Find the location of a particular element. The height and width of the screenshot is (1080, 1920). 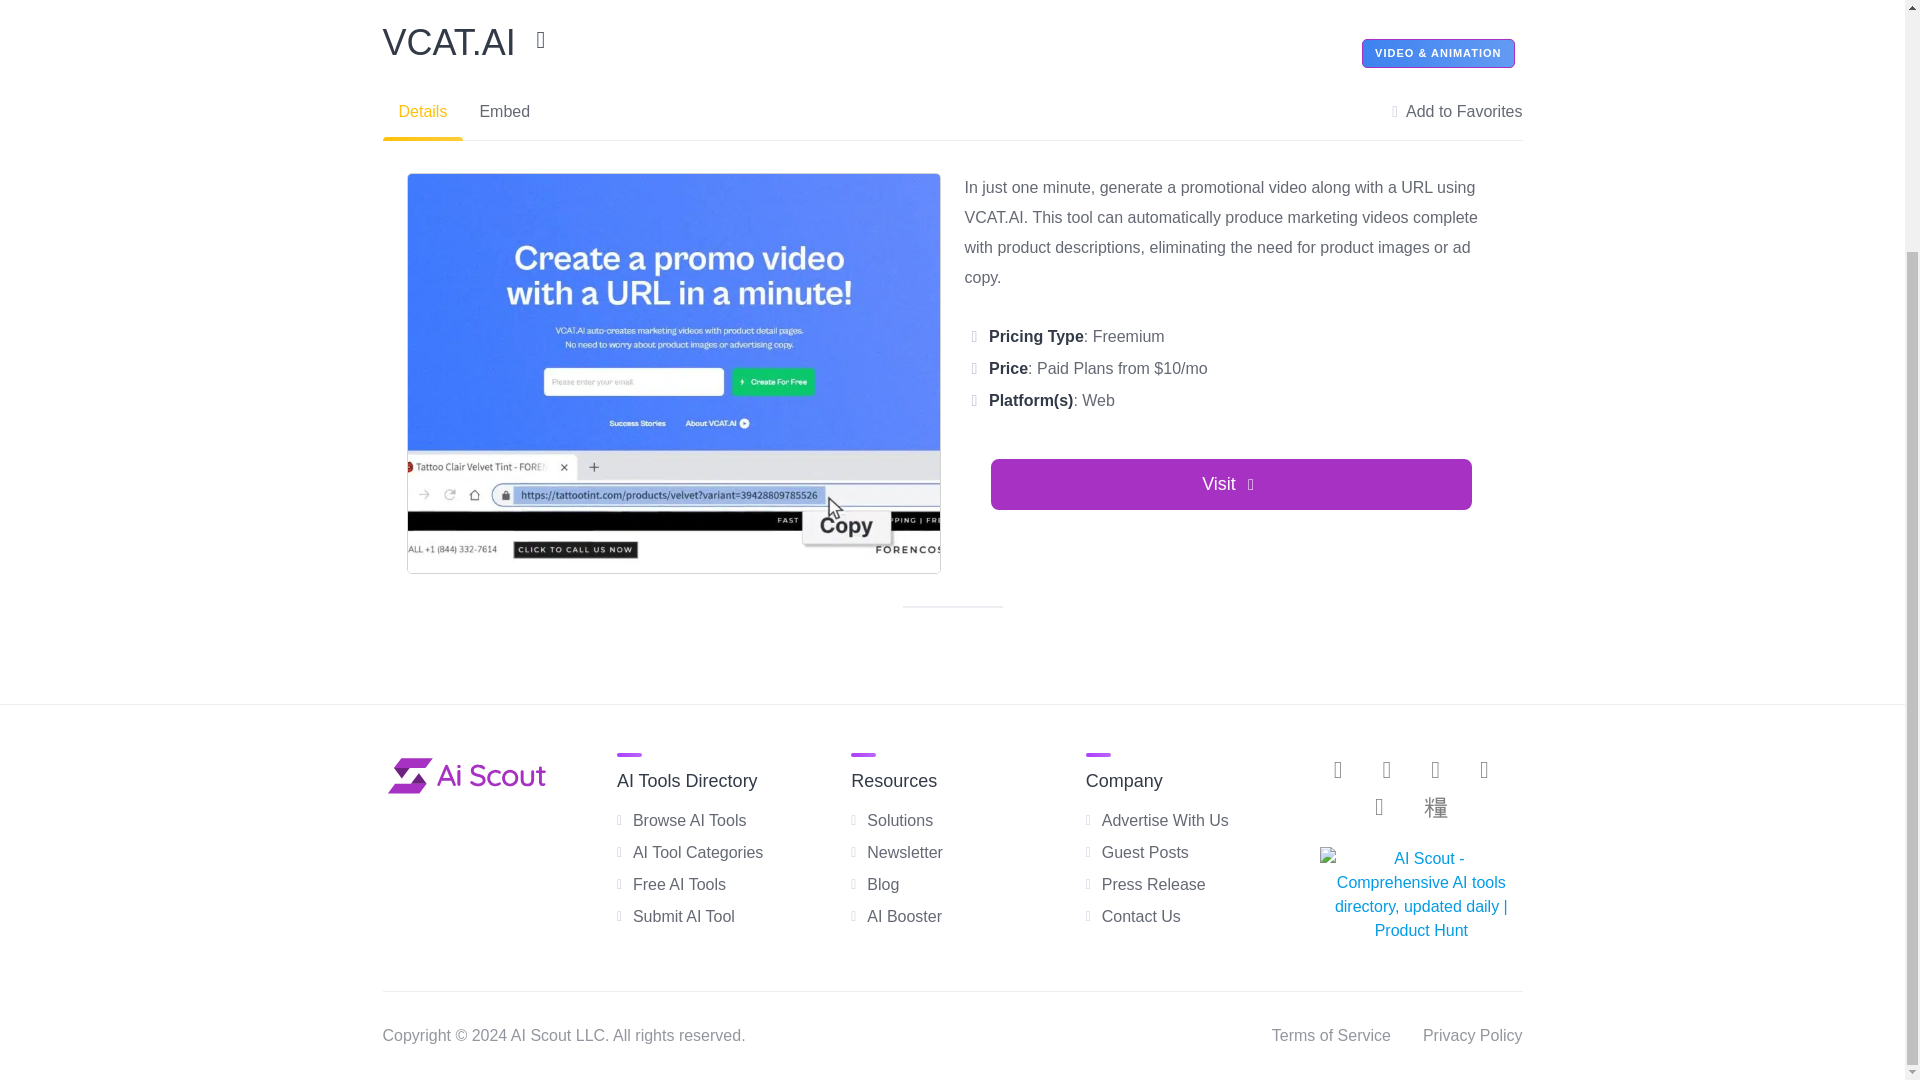

Advertise With Us is located at coordinates (1165, 820).